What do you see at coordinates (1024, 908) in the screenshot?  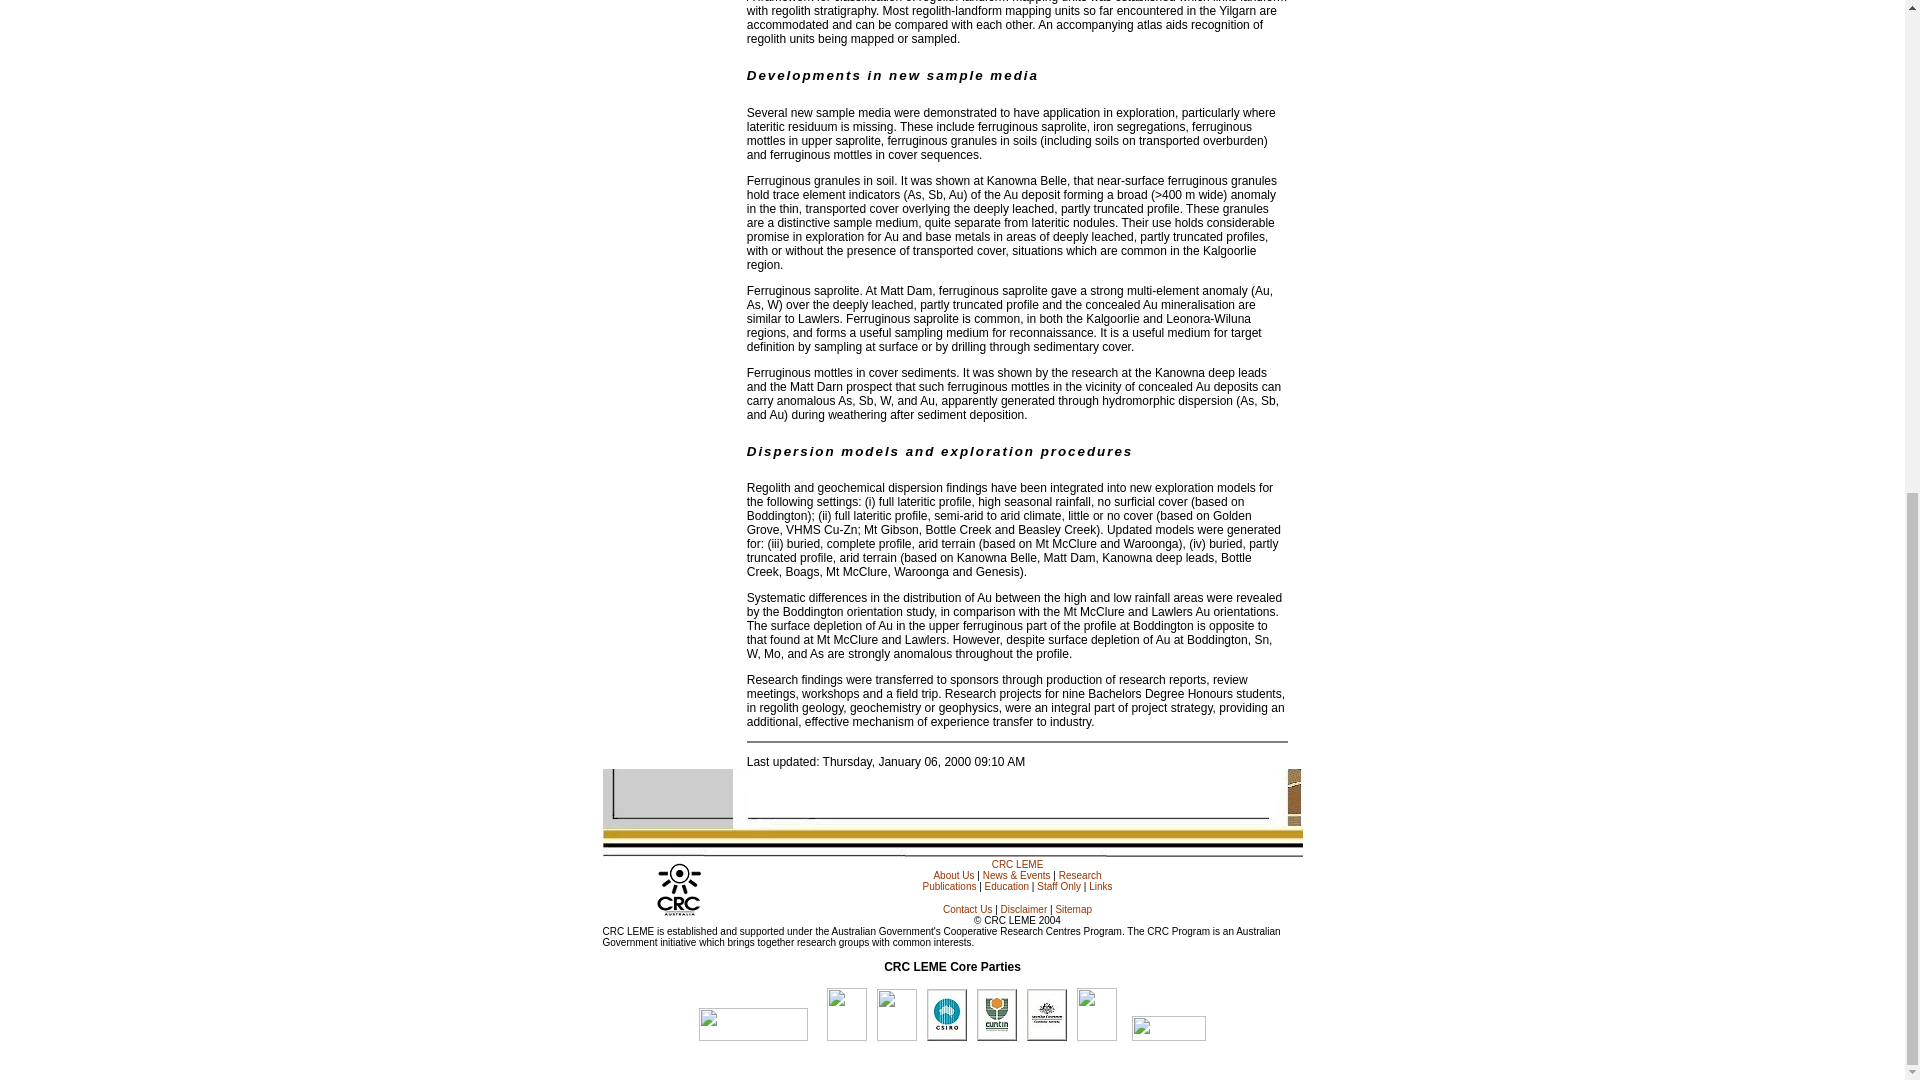 I see `Disclaimer` at bounding box center [1024, 908].